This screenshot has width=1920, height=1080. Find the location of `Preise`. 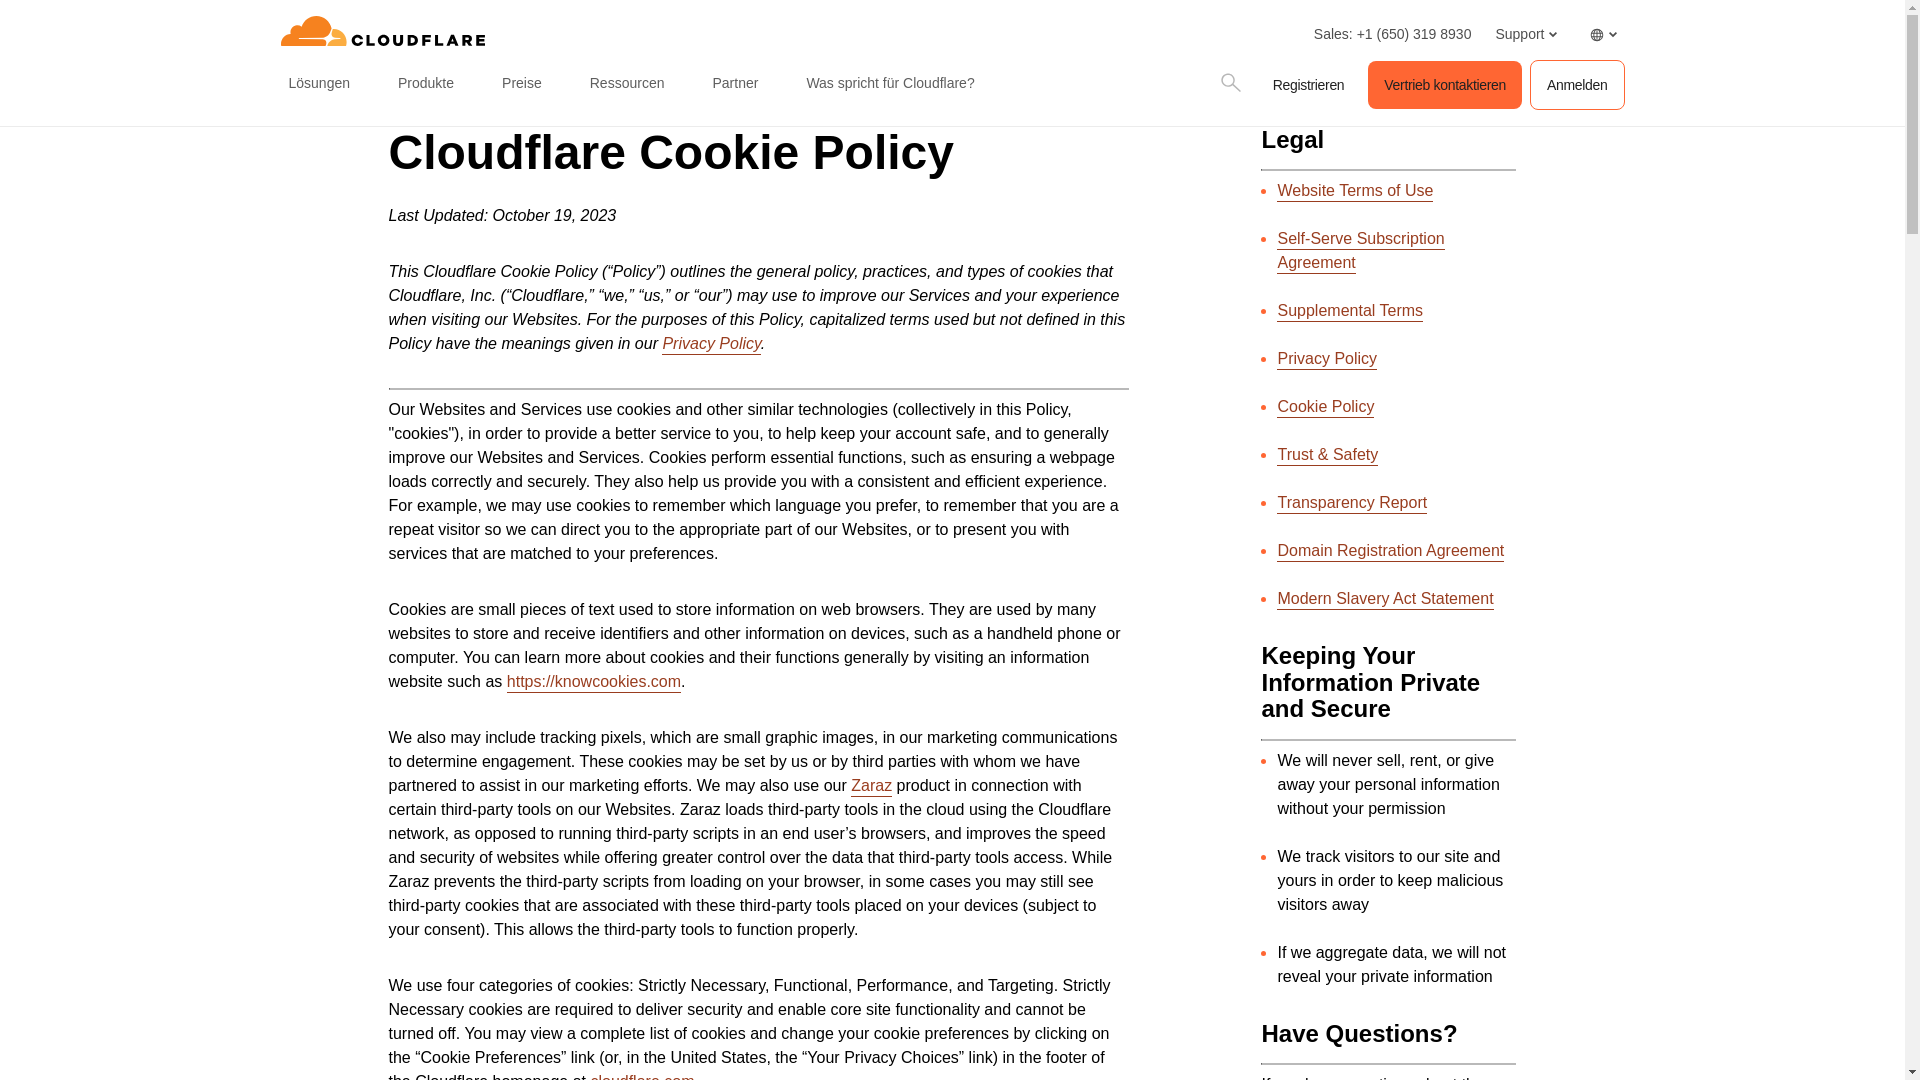

Preise is located at coordinates (521, 84).